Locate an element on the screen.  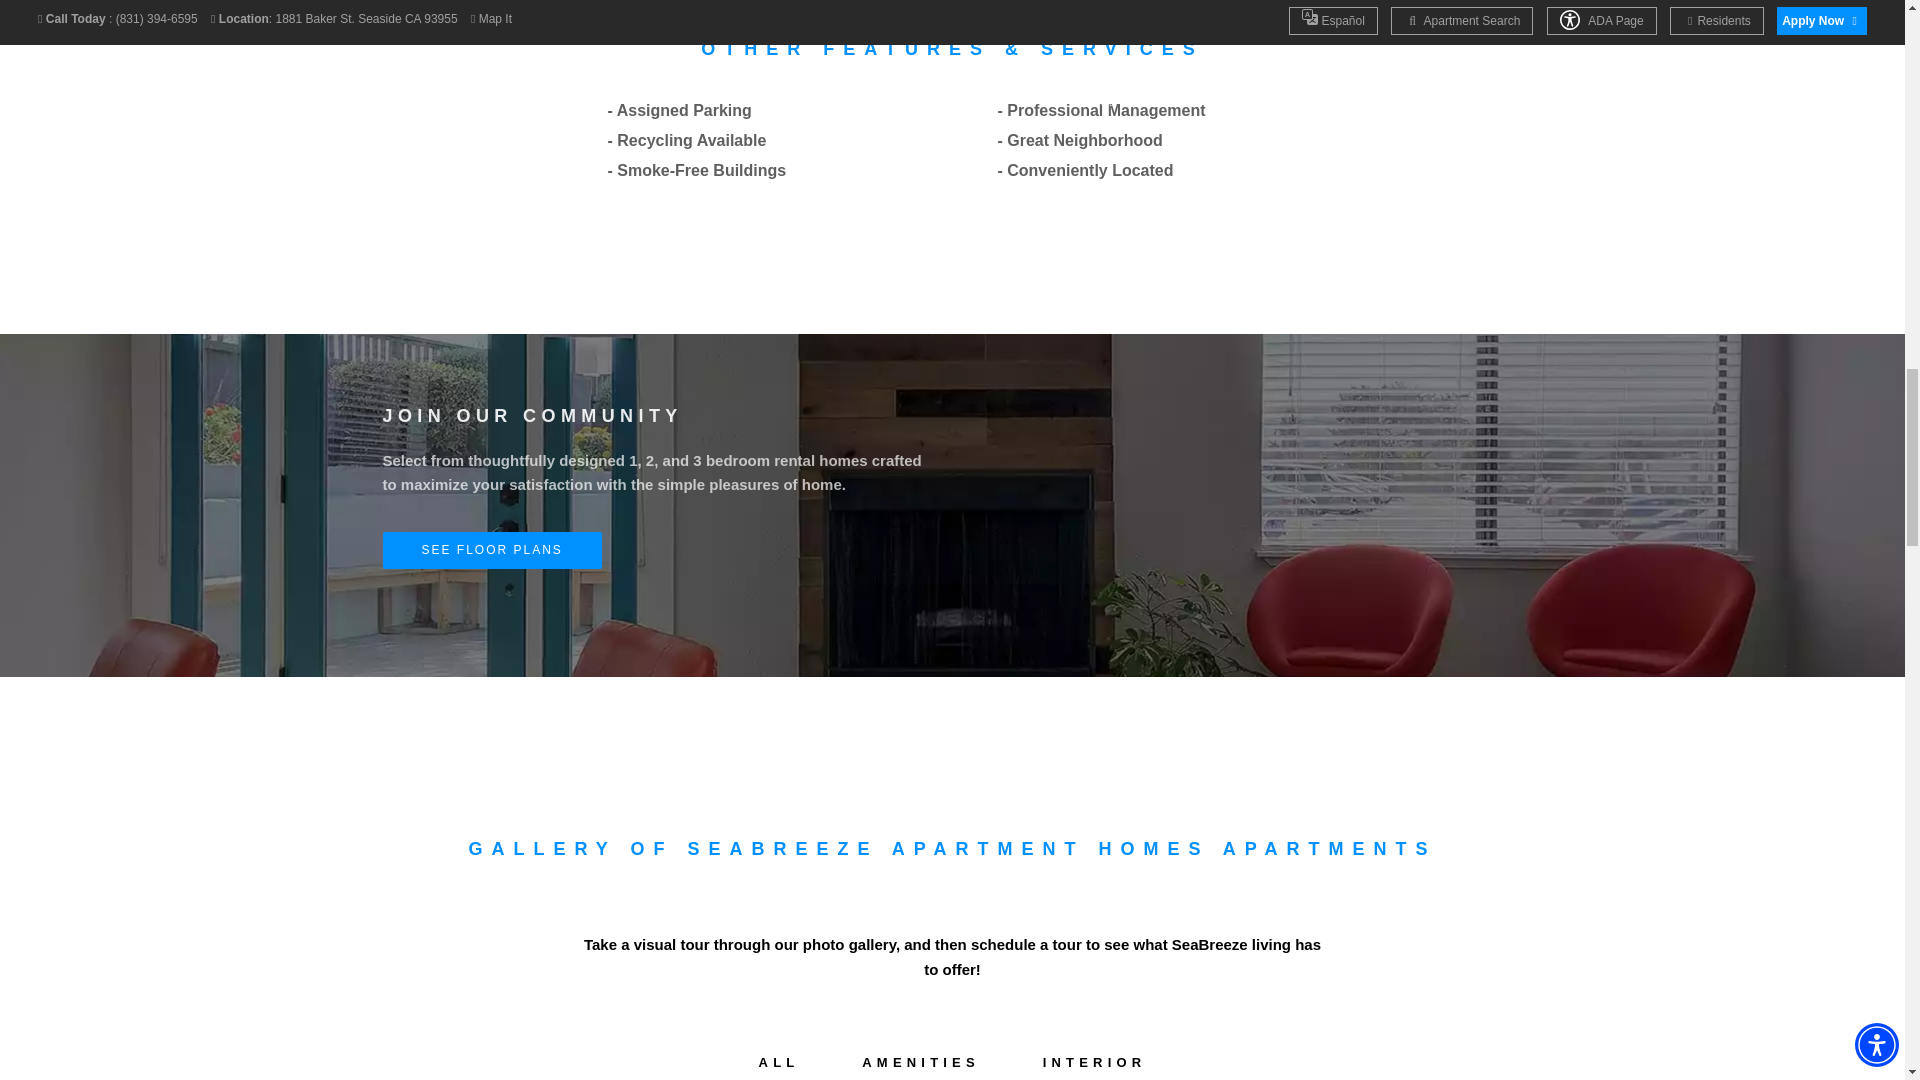
SEE FLOOR PLANS is located at coordinates (659, 550).